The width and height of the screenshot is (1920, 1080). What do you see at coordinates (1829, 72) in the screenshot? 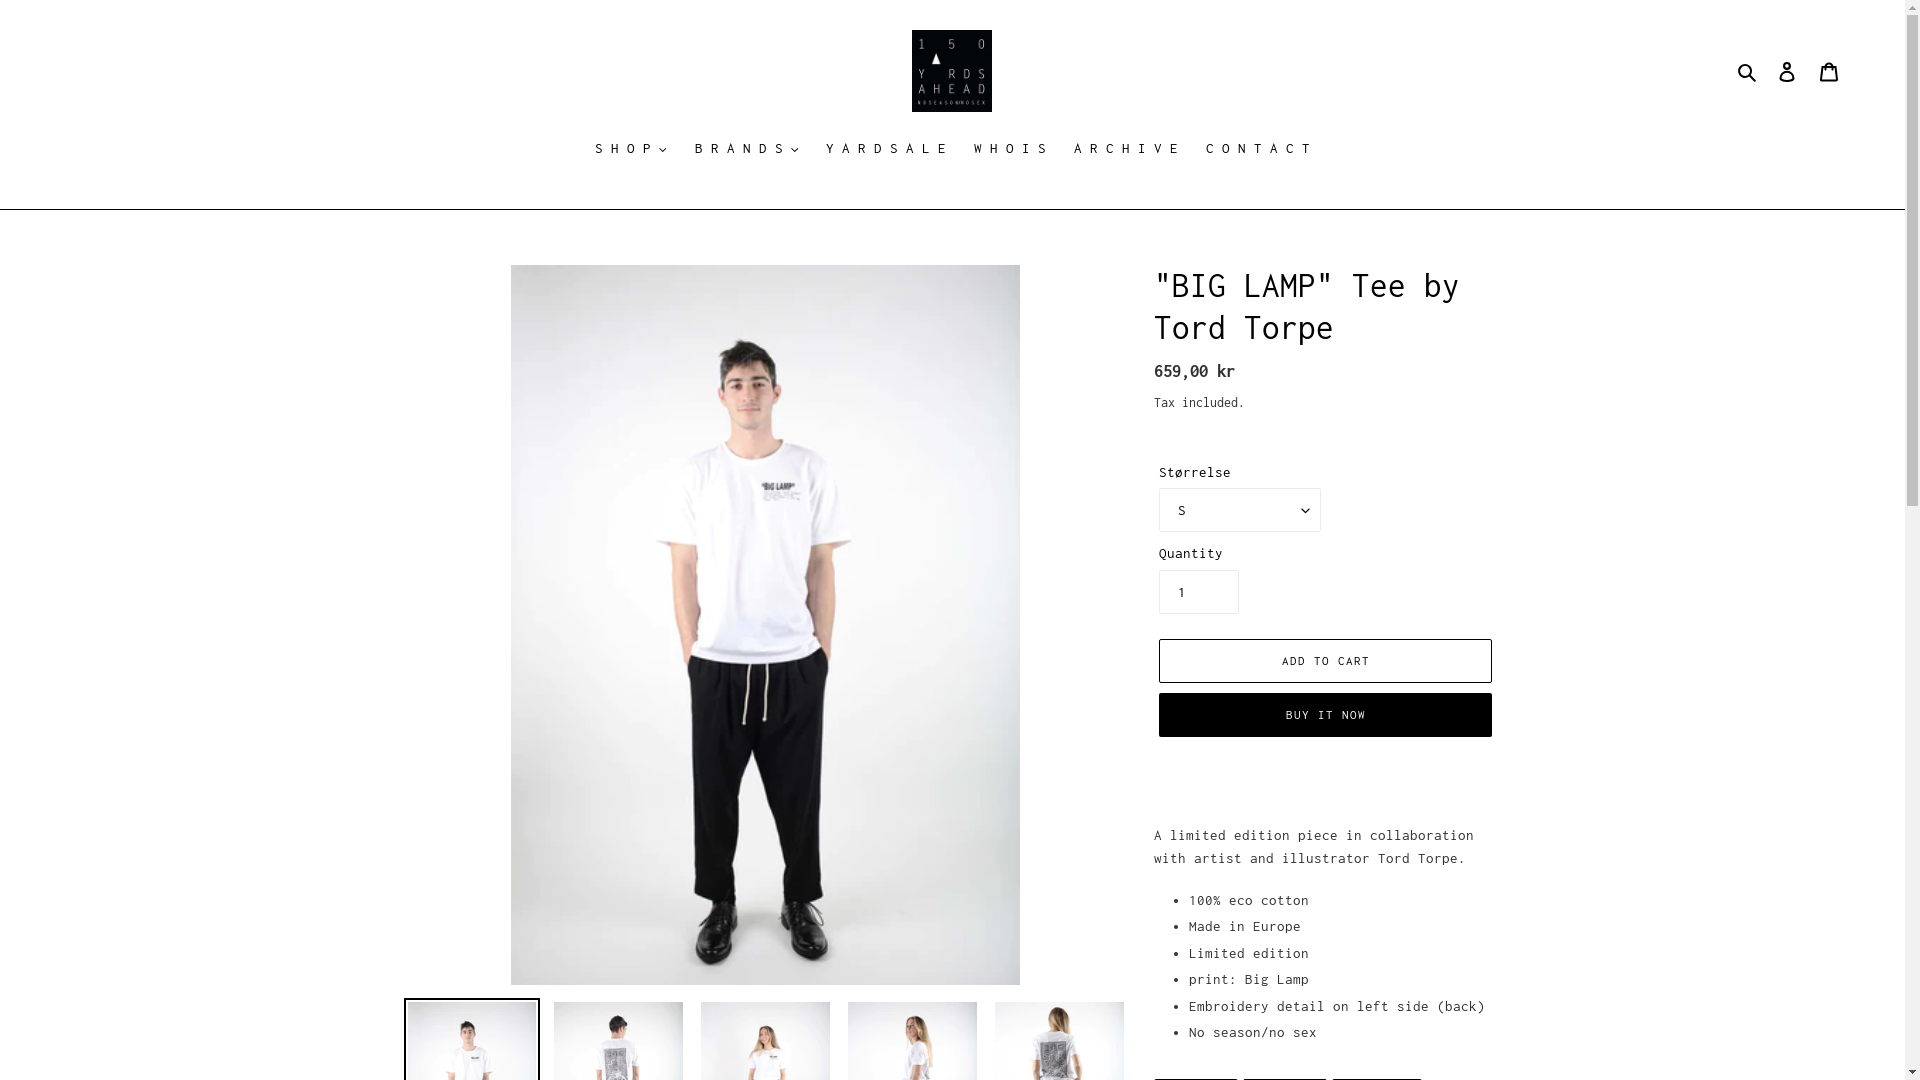
I see `Cart` at bounding box center [1829, 72].